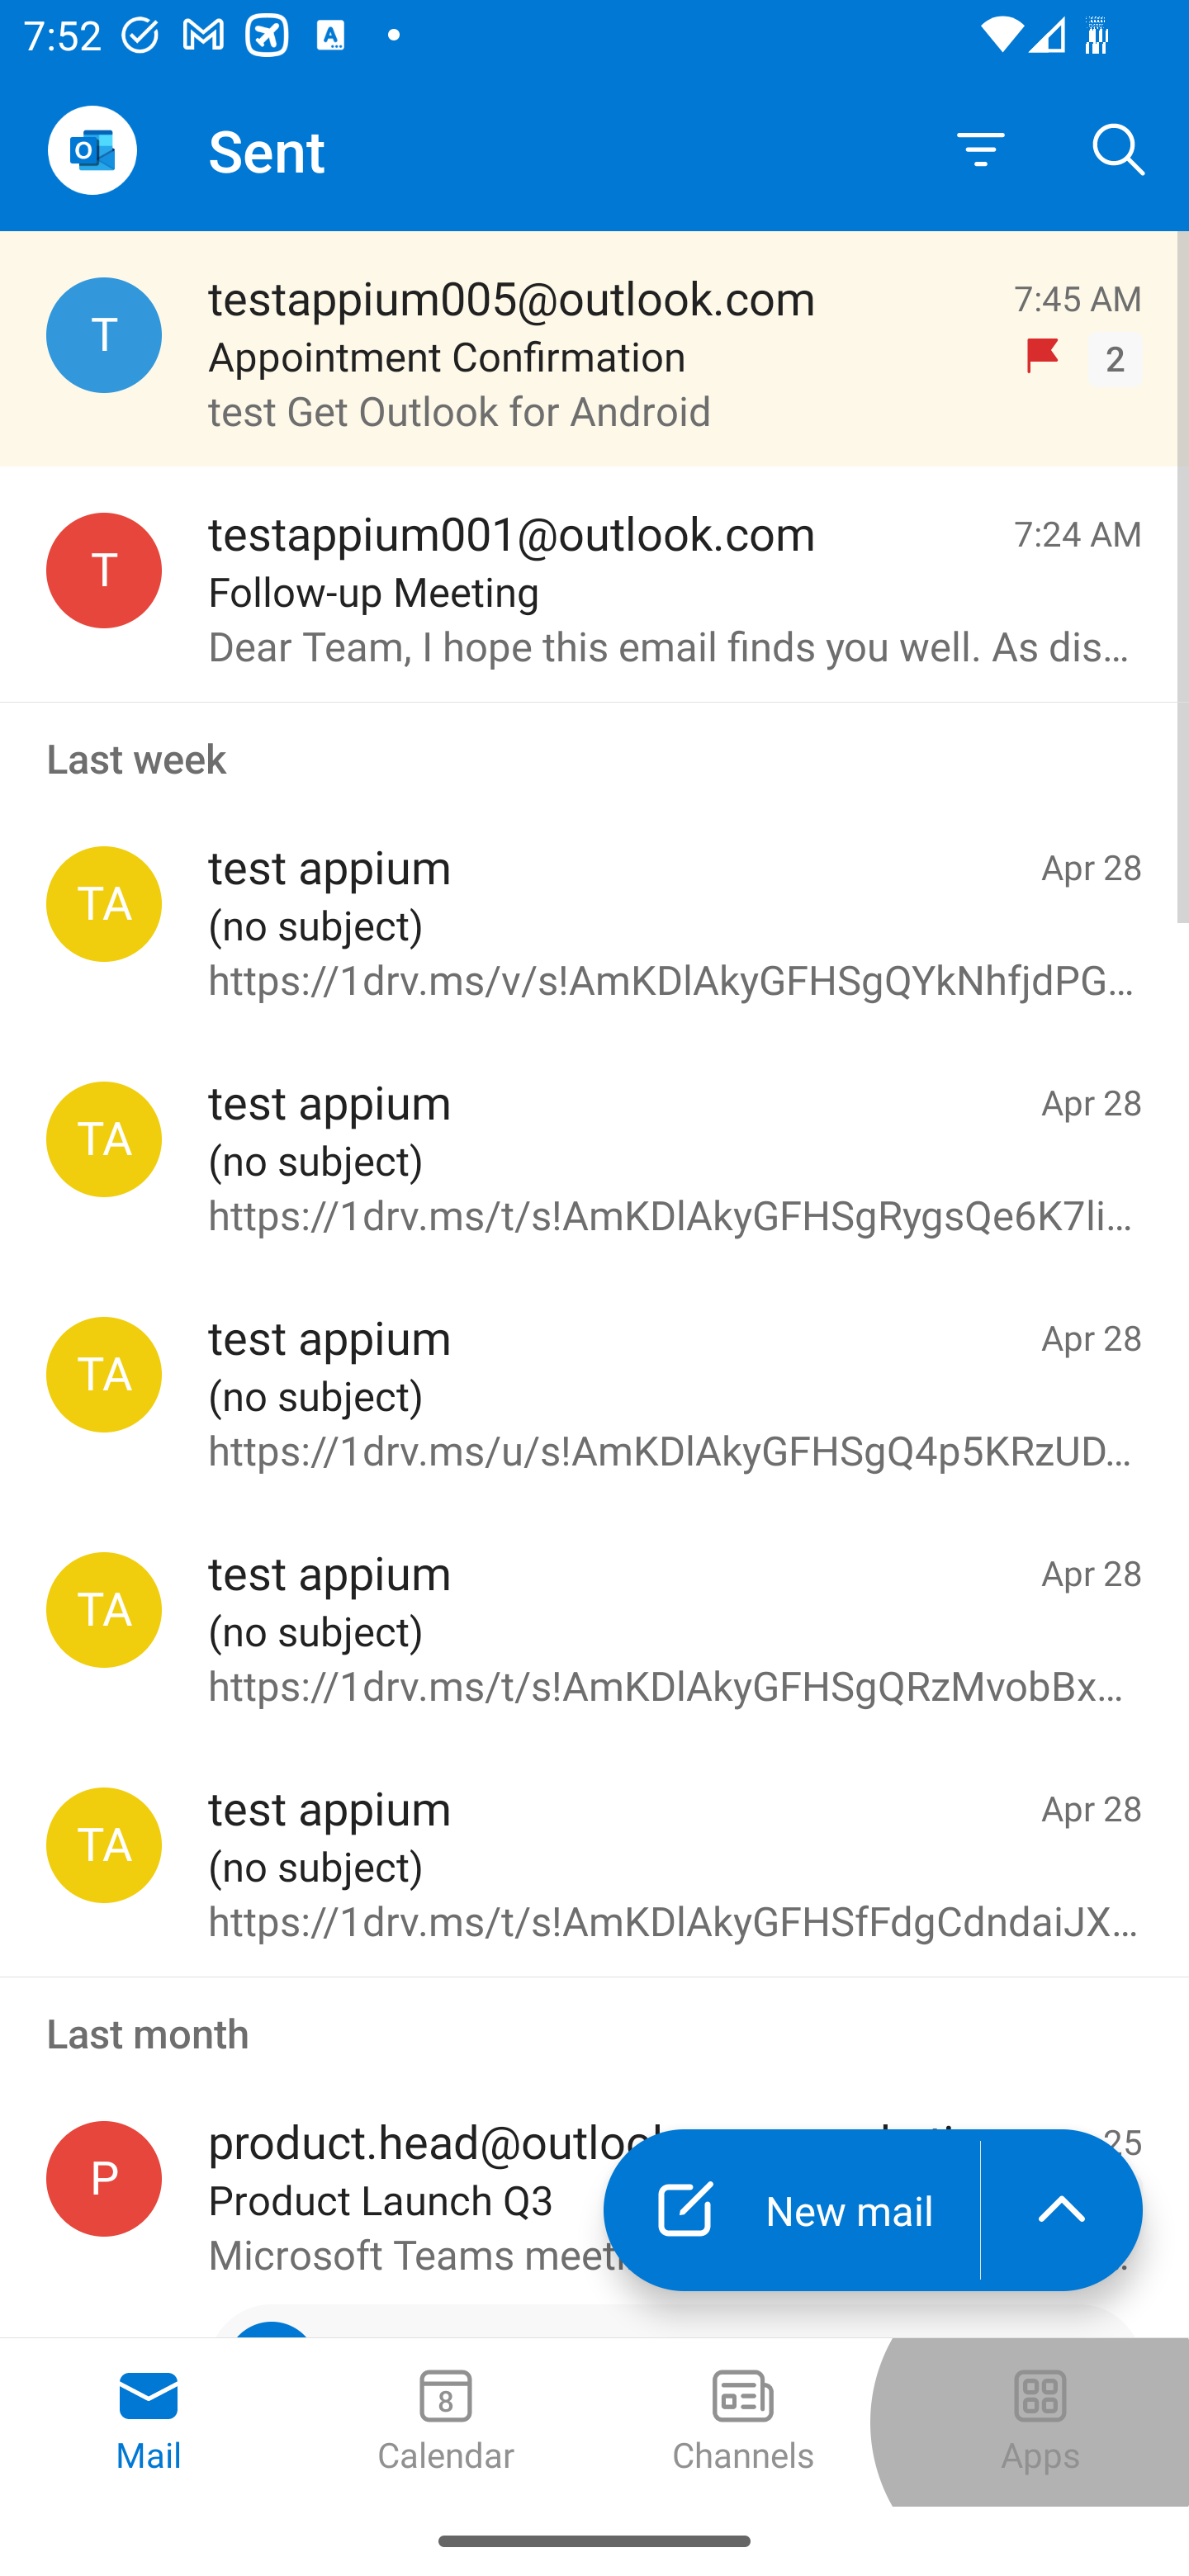 This screenshot has width=1189, height=2576. I want to click on test appium, testappium002@gmail.com, so click(104, 903).